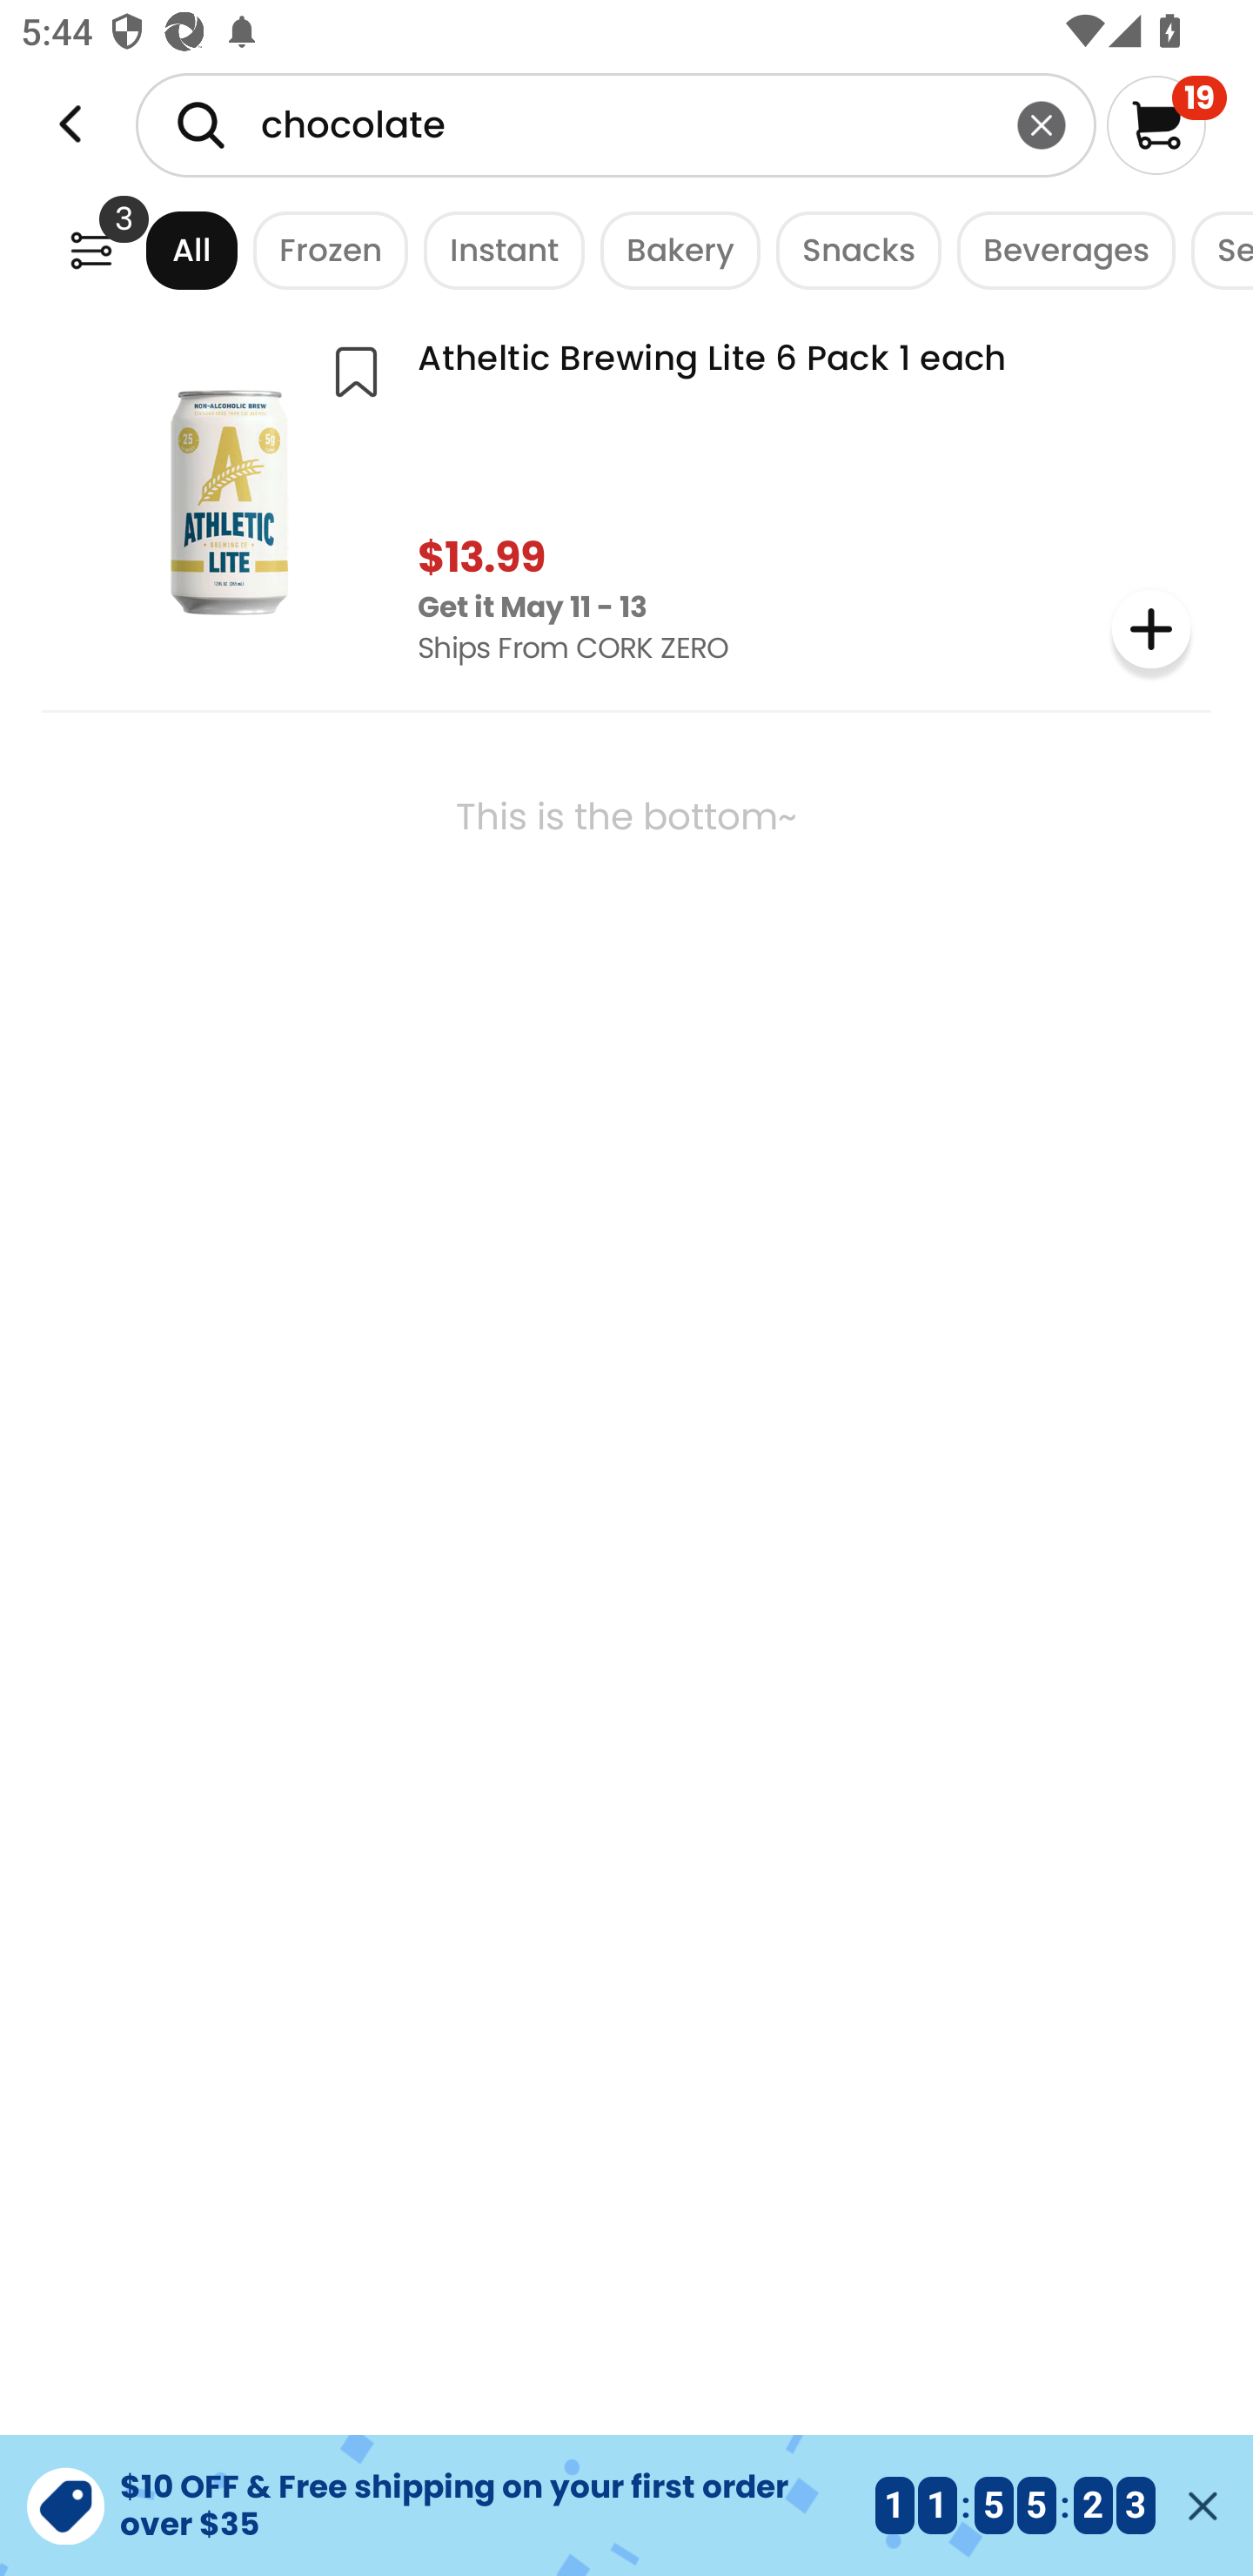  What do you see at coordinates (1166, 124) in the screenshot?
I see `19` at bounding box center [1166, 124].